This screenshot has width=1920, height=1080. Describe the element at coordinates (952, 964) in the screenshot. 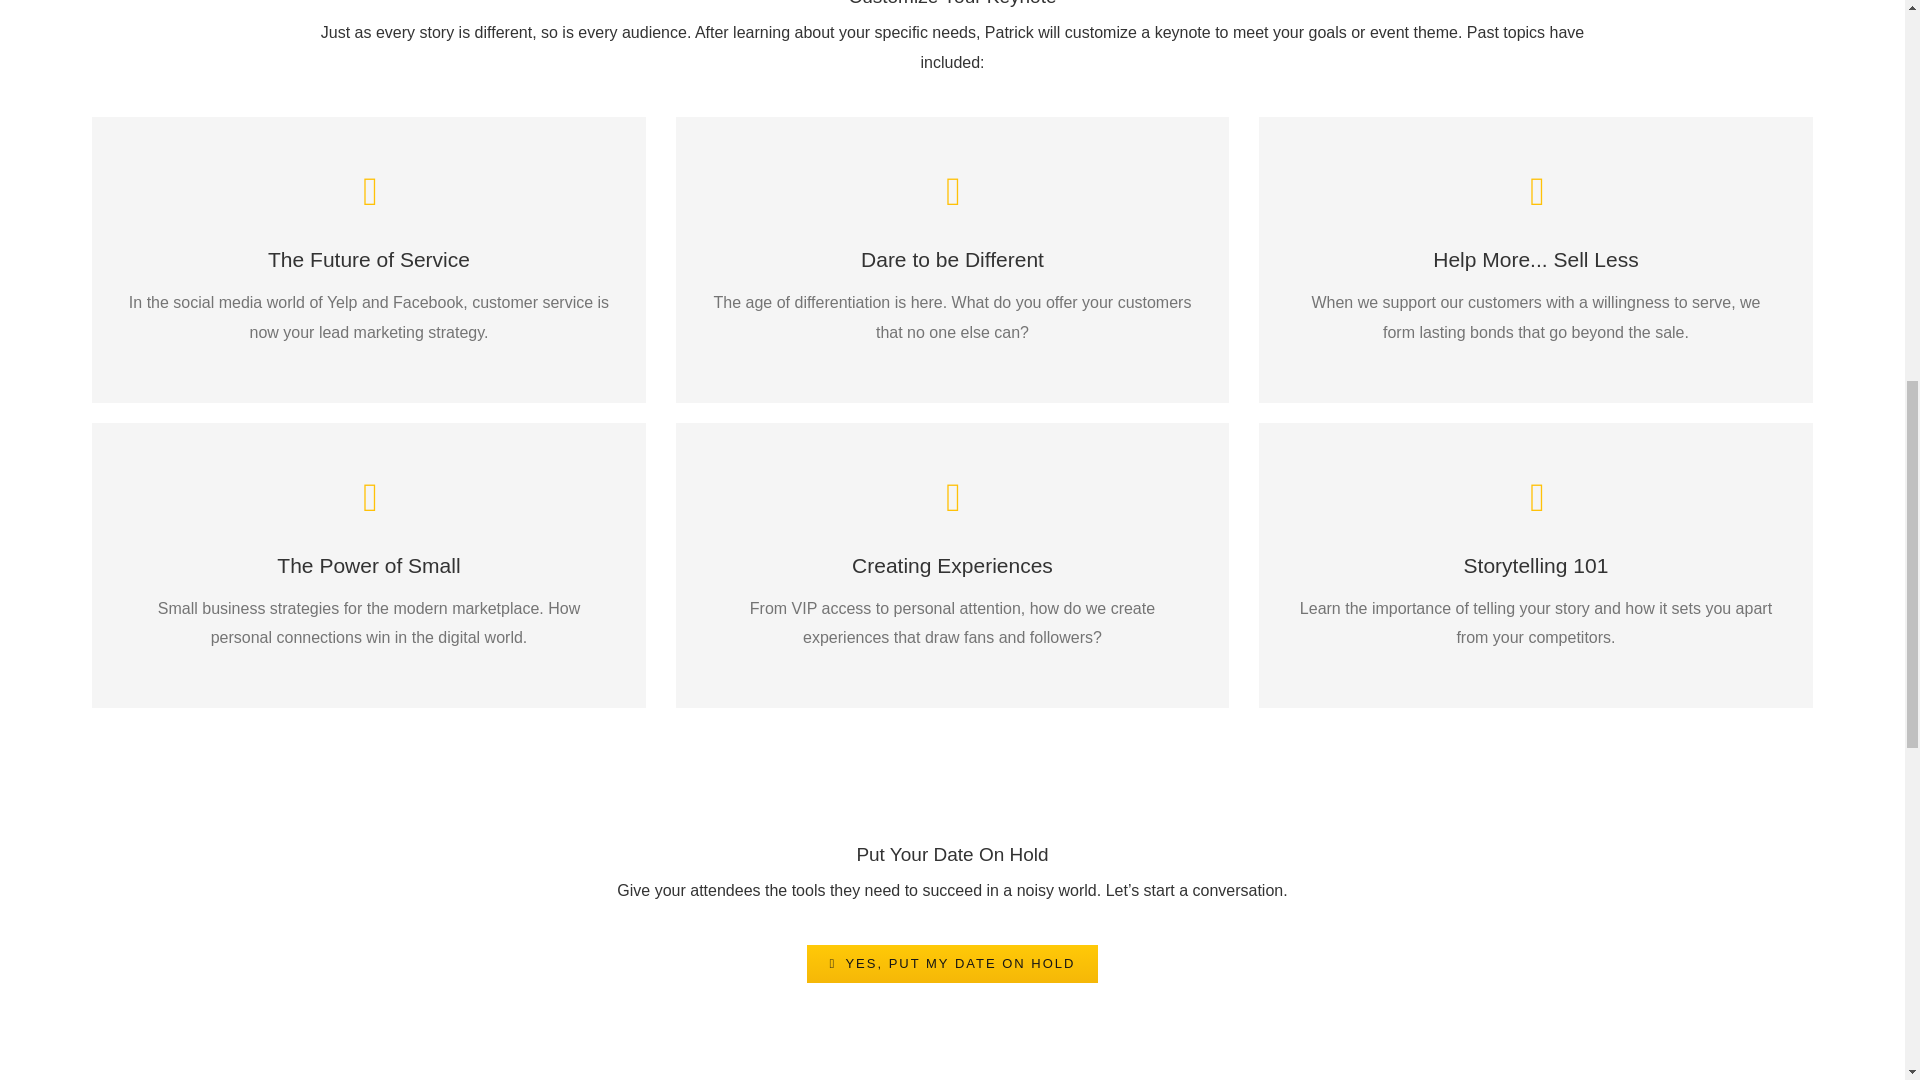

I see `YES, PUT MY DATE ON HOLD` at that location.